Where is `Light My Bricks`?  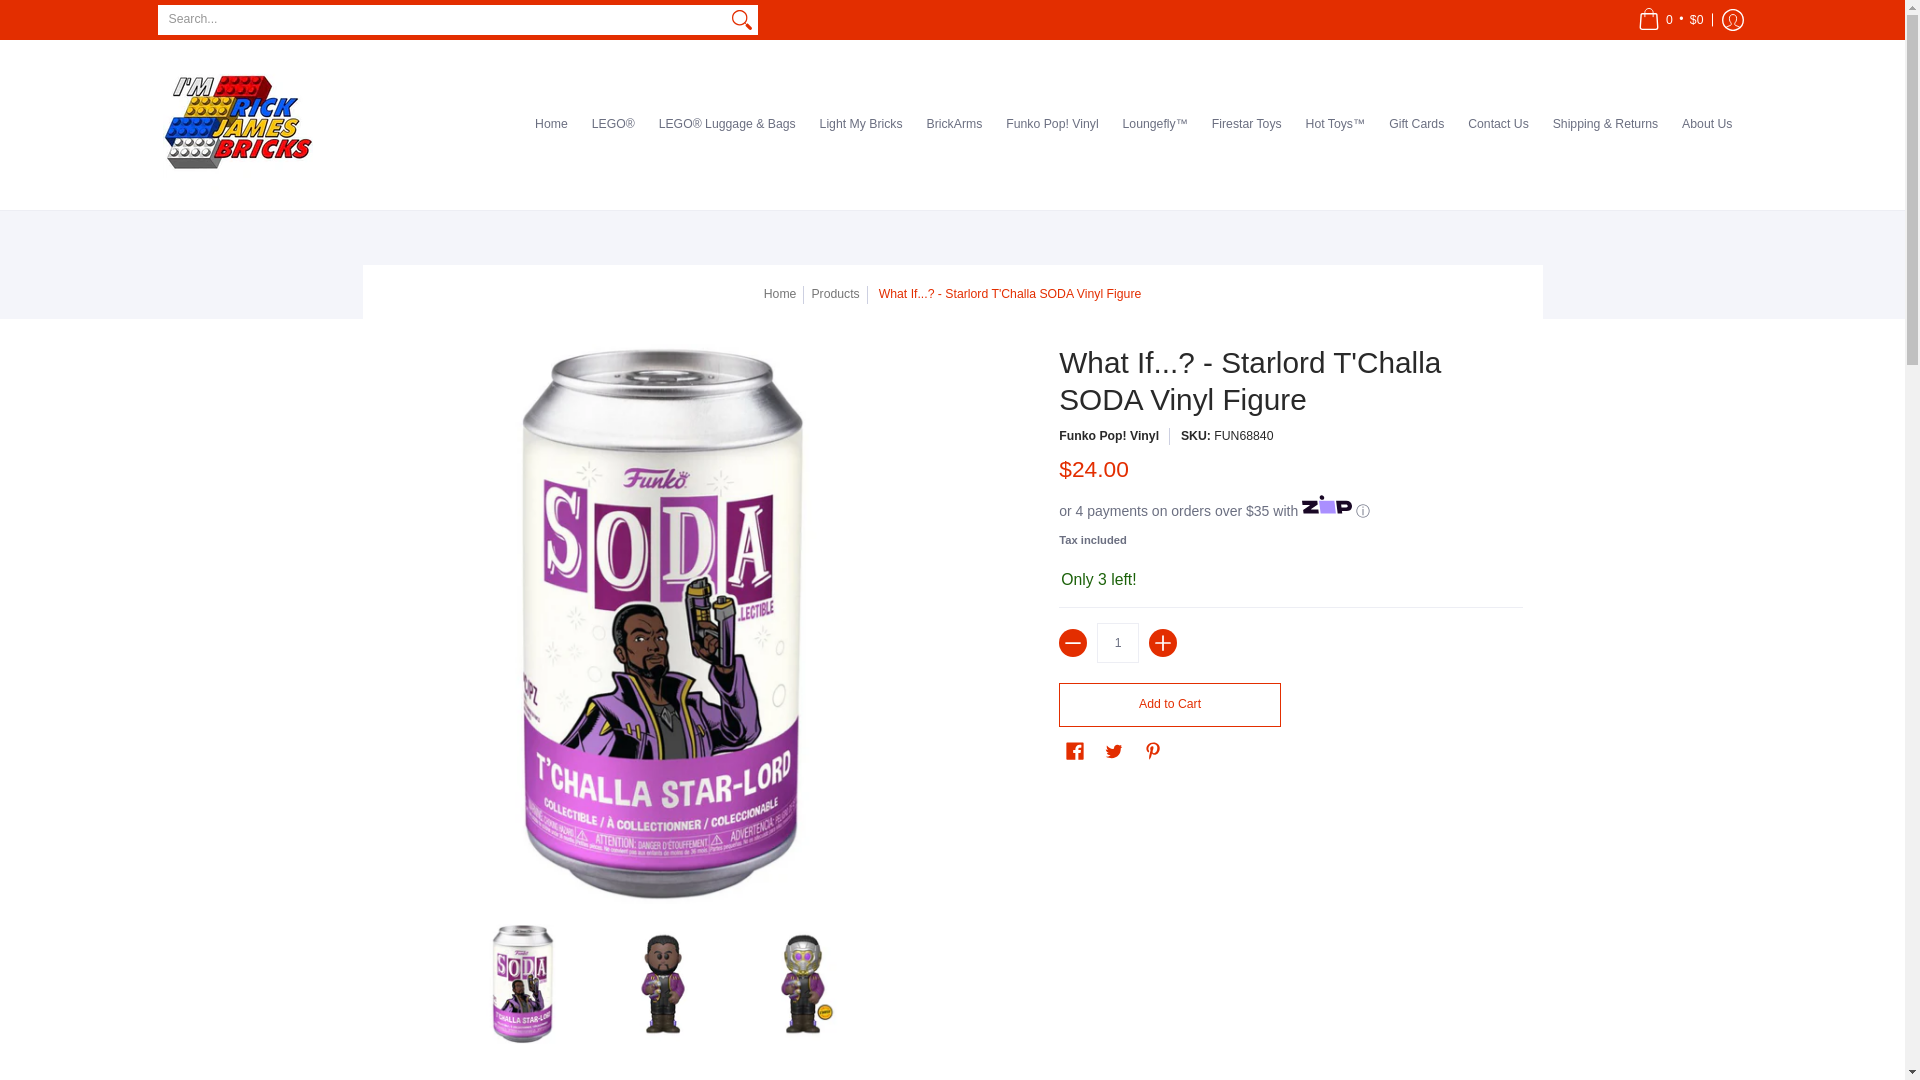 Light My Bricks is located at coordinates (862, 124).